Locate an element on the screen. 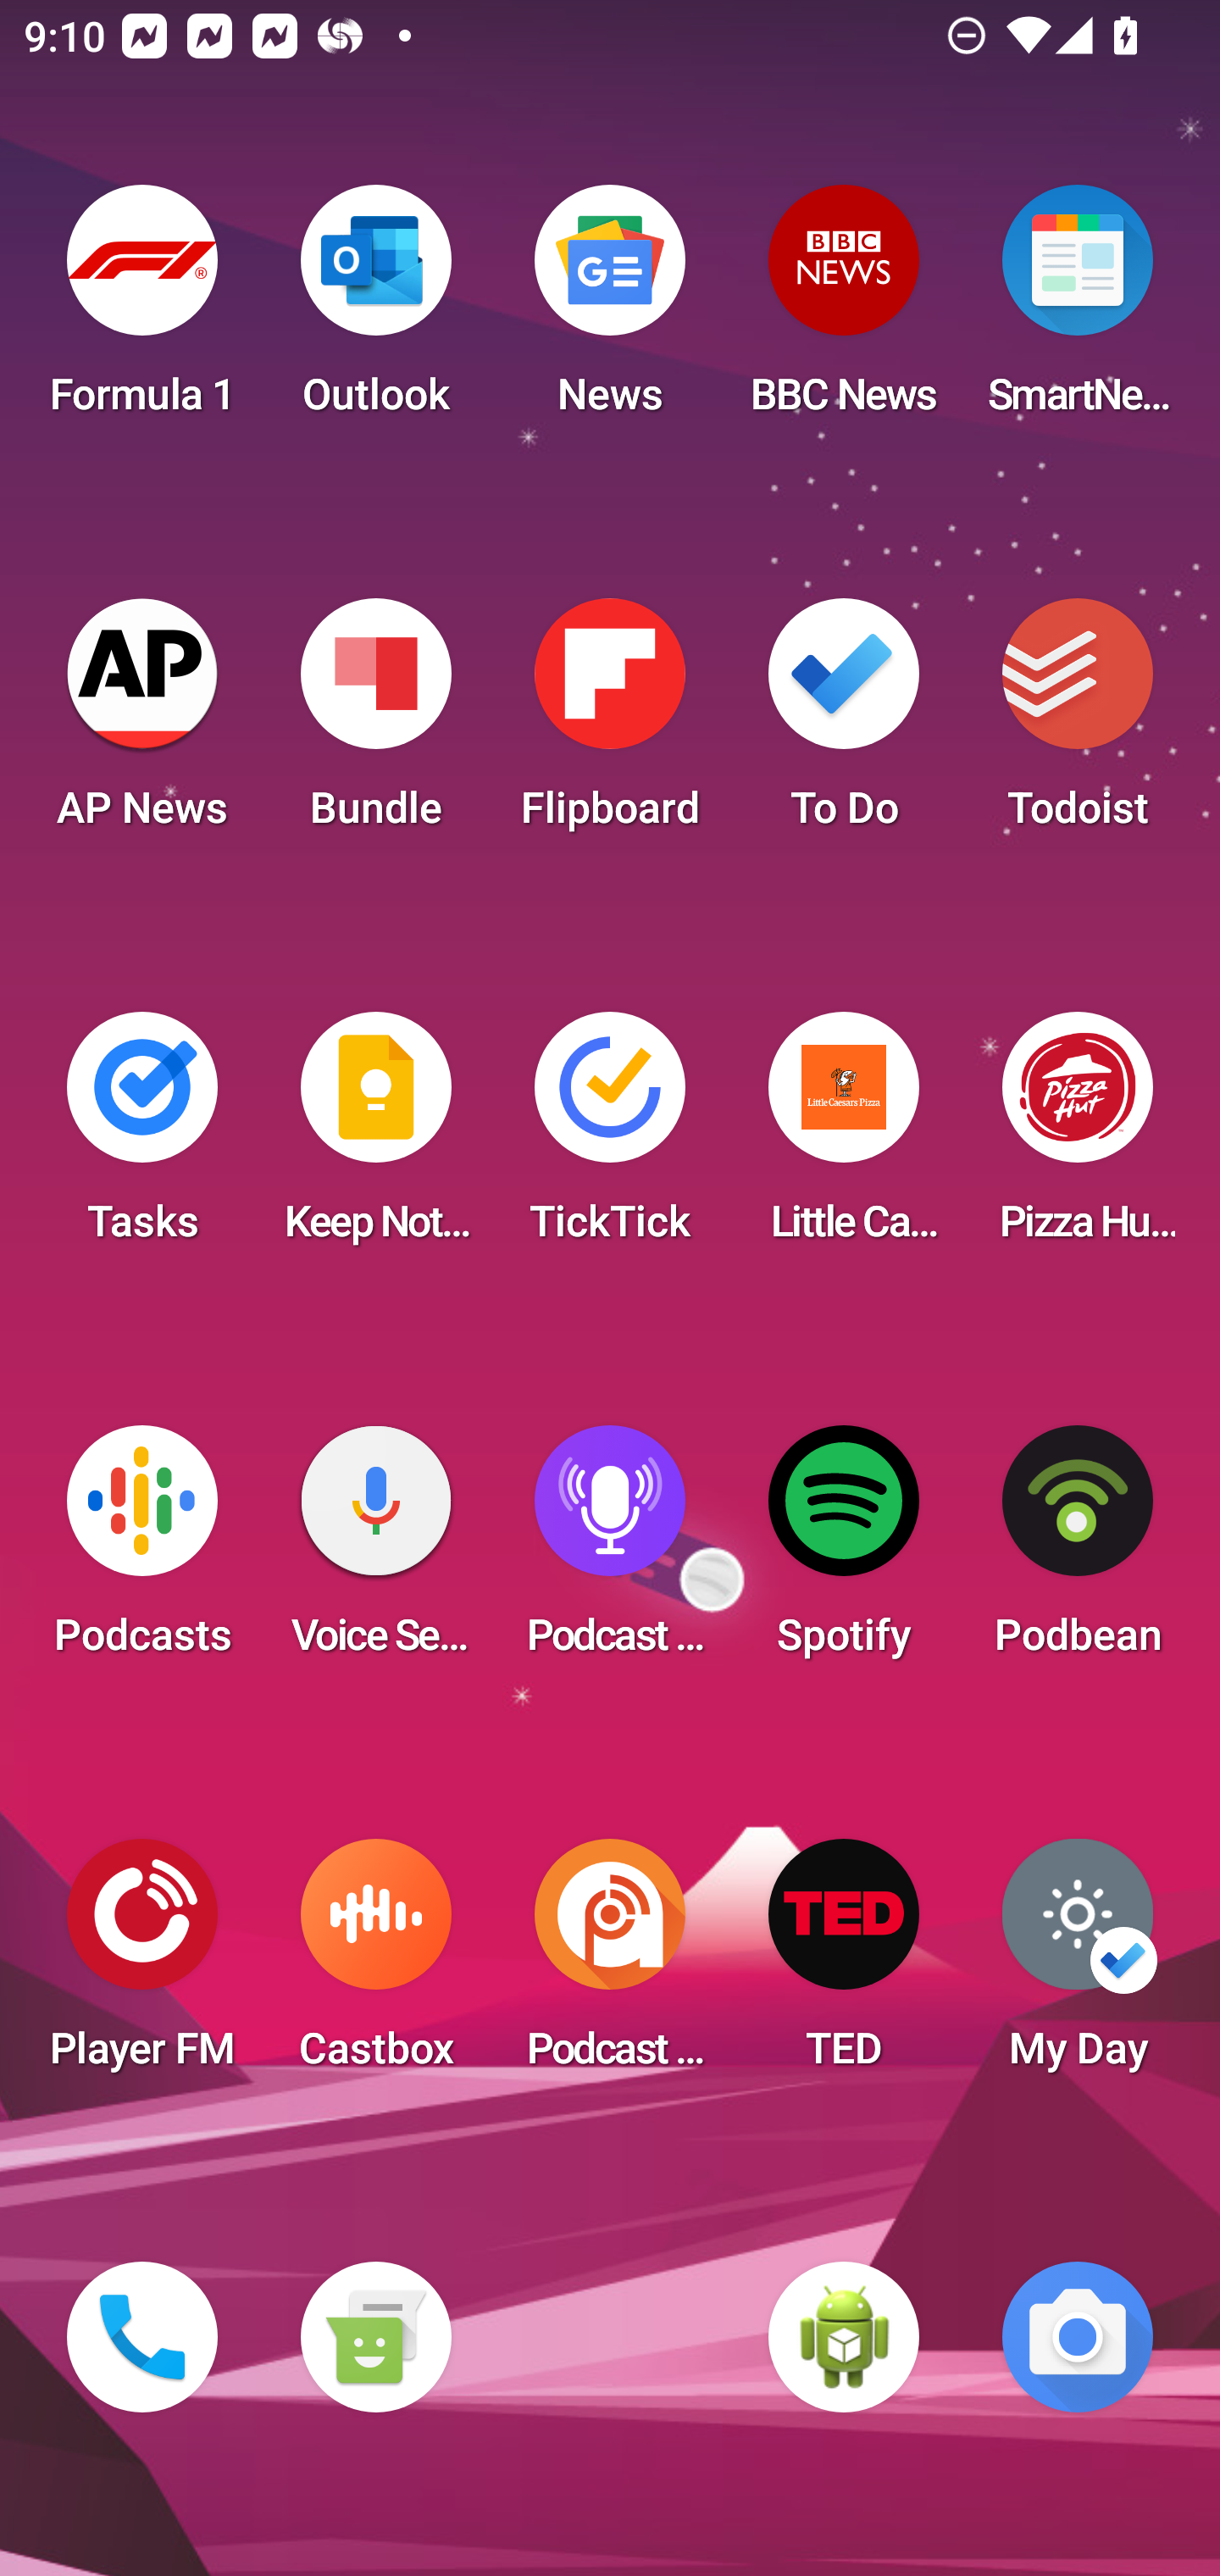 The width and height of the screenshot is (1220, 2576). Todoist is located at coordinates (1078, 724).